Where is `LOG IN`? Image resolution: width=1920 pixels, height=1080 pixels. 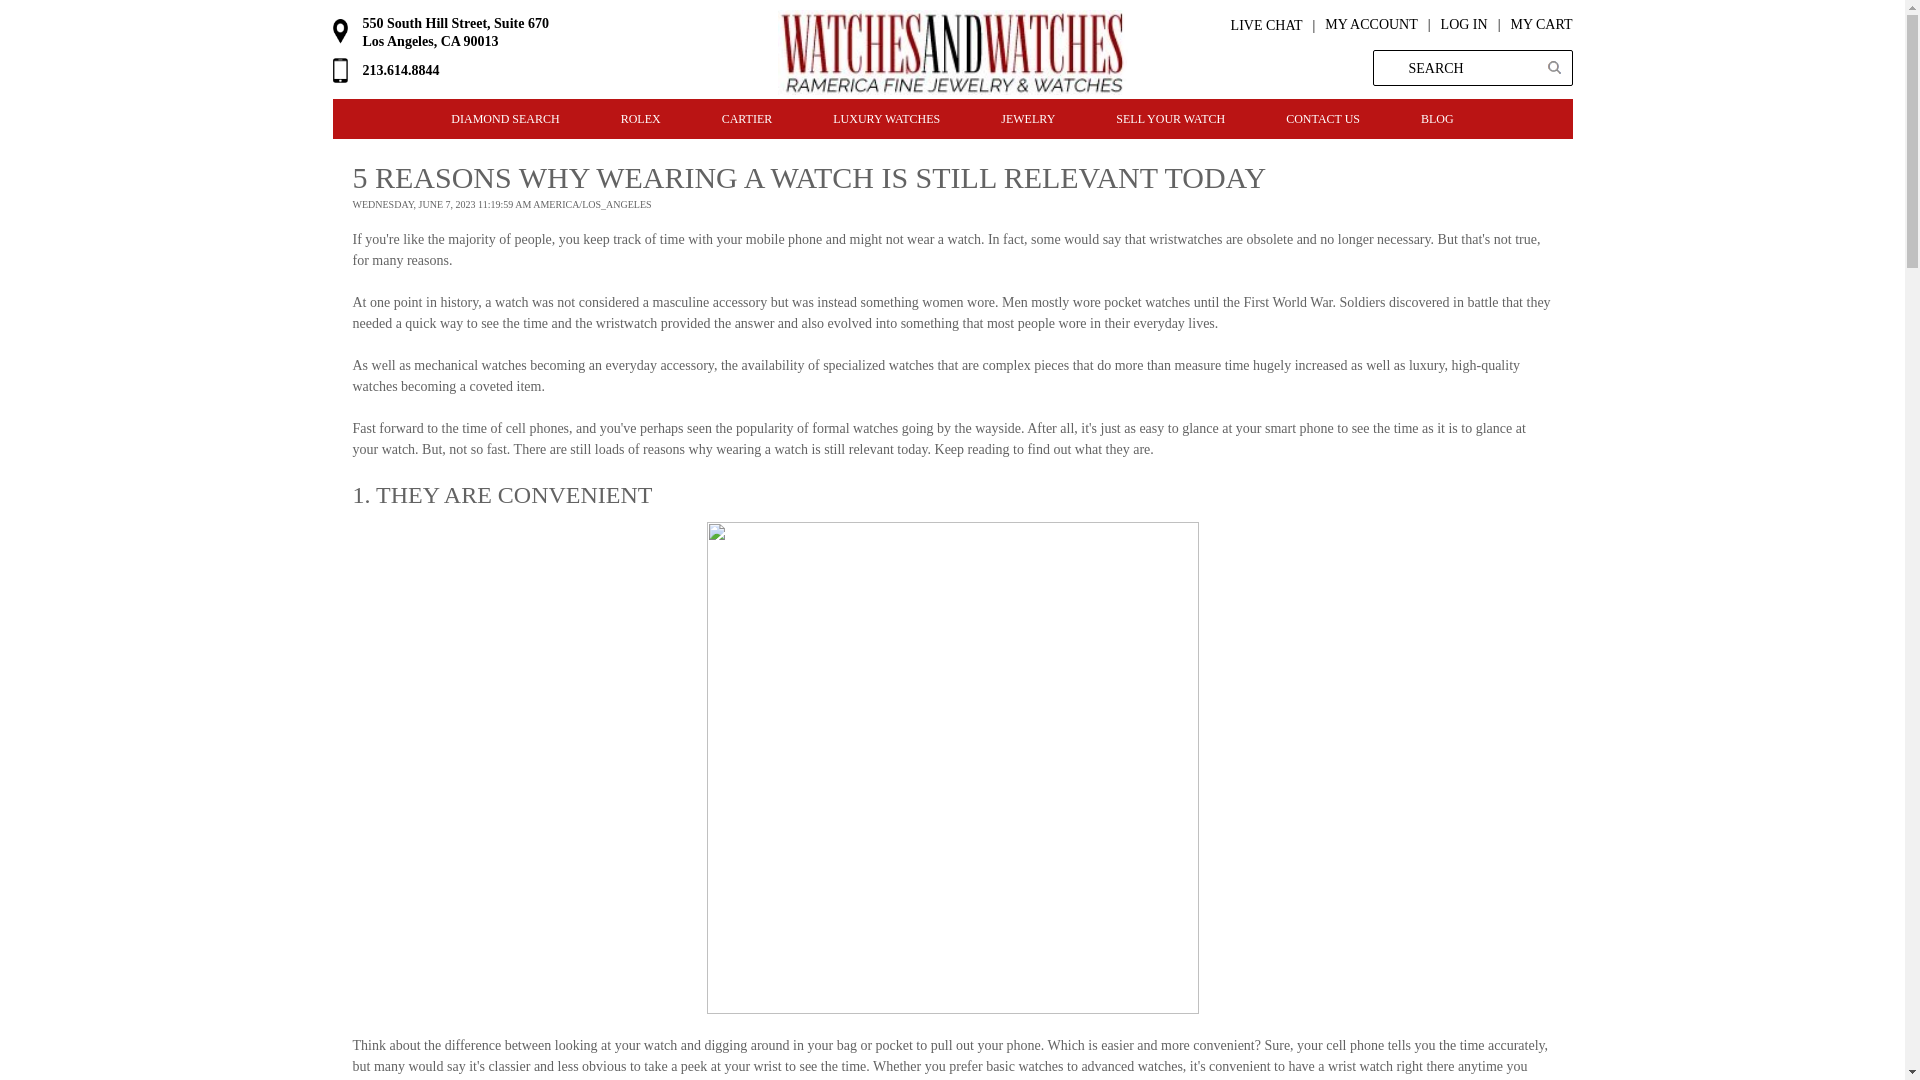
LOG IN is located at coordinates (1453, 20).